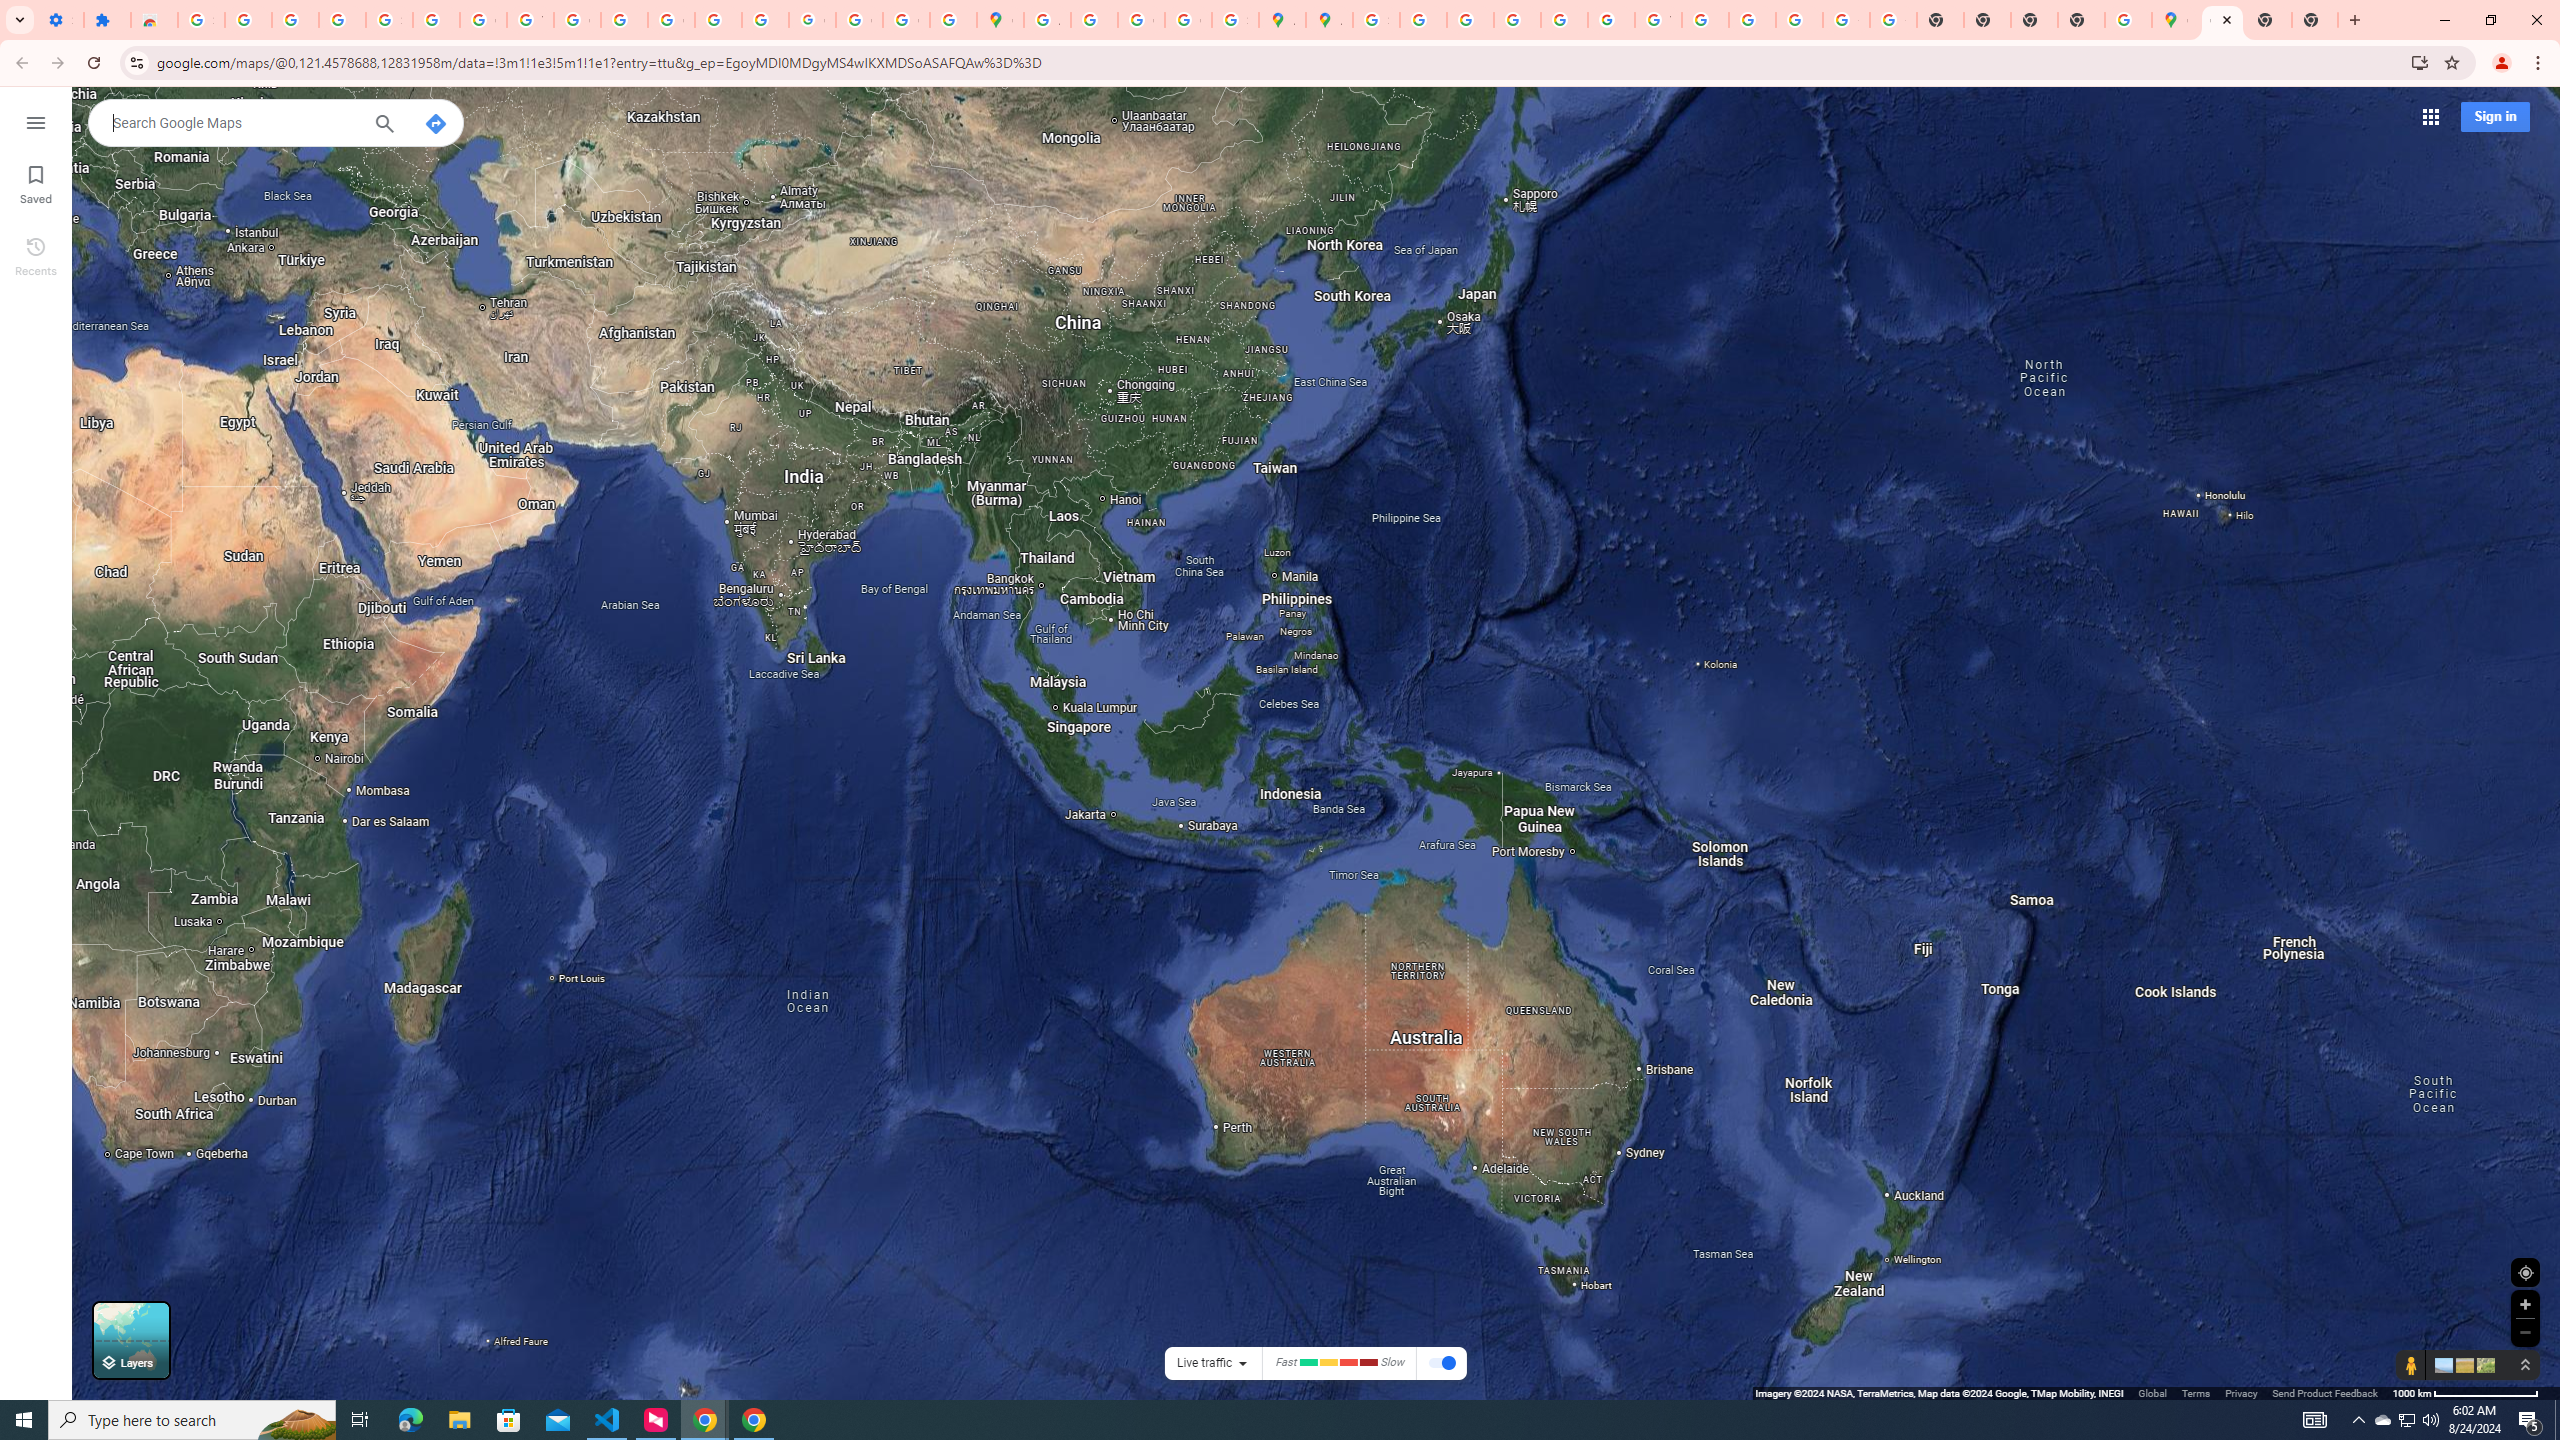 Image resolution: width=2560 pixels, height=1440 pixels. Describe the element at coordinates (484, 20) in the screenshot. I see `Google Account` at that location.